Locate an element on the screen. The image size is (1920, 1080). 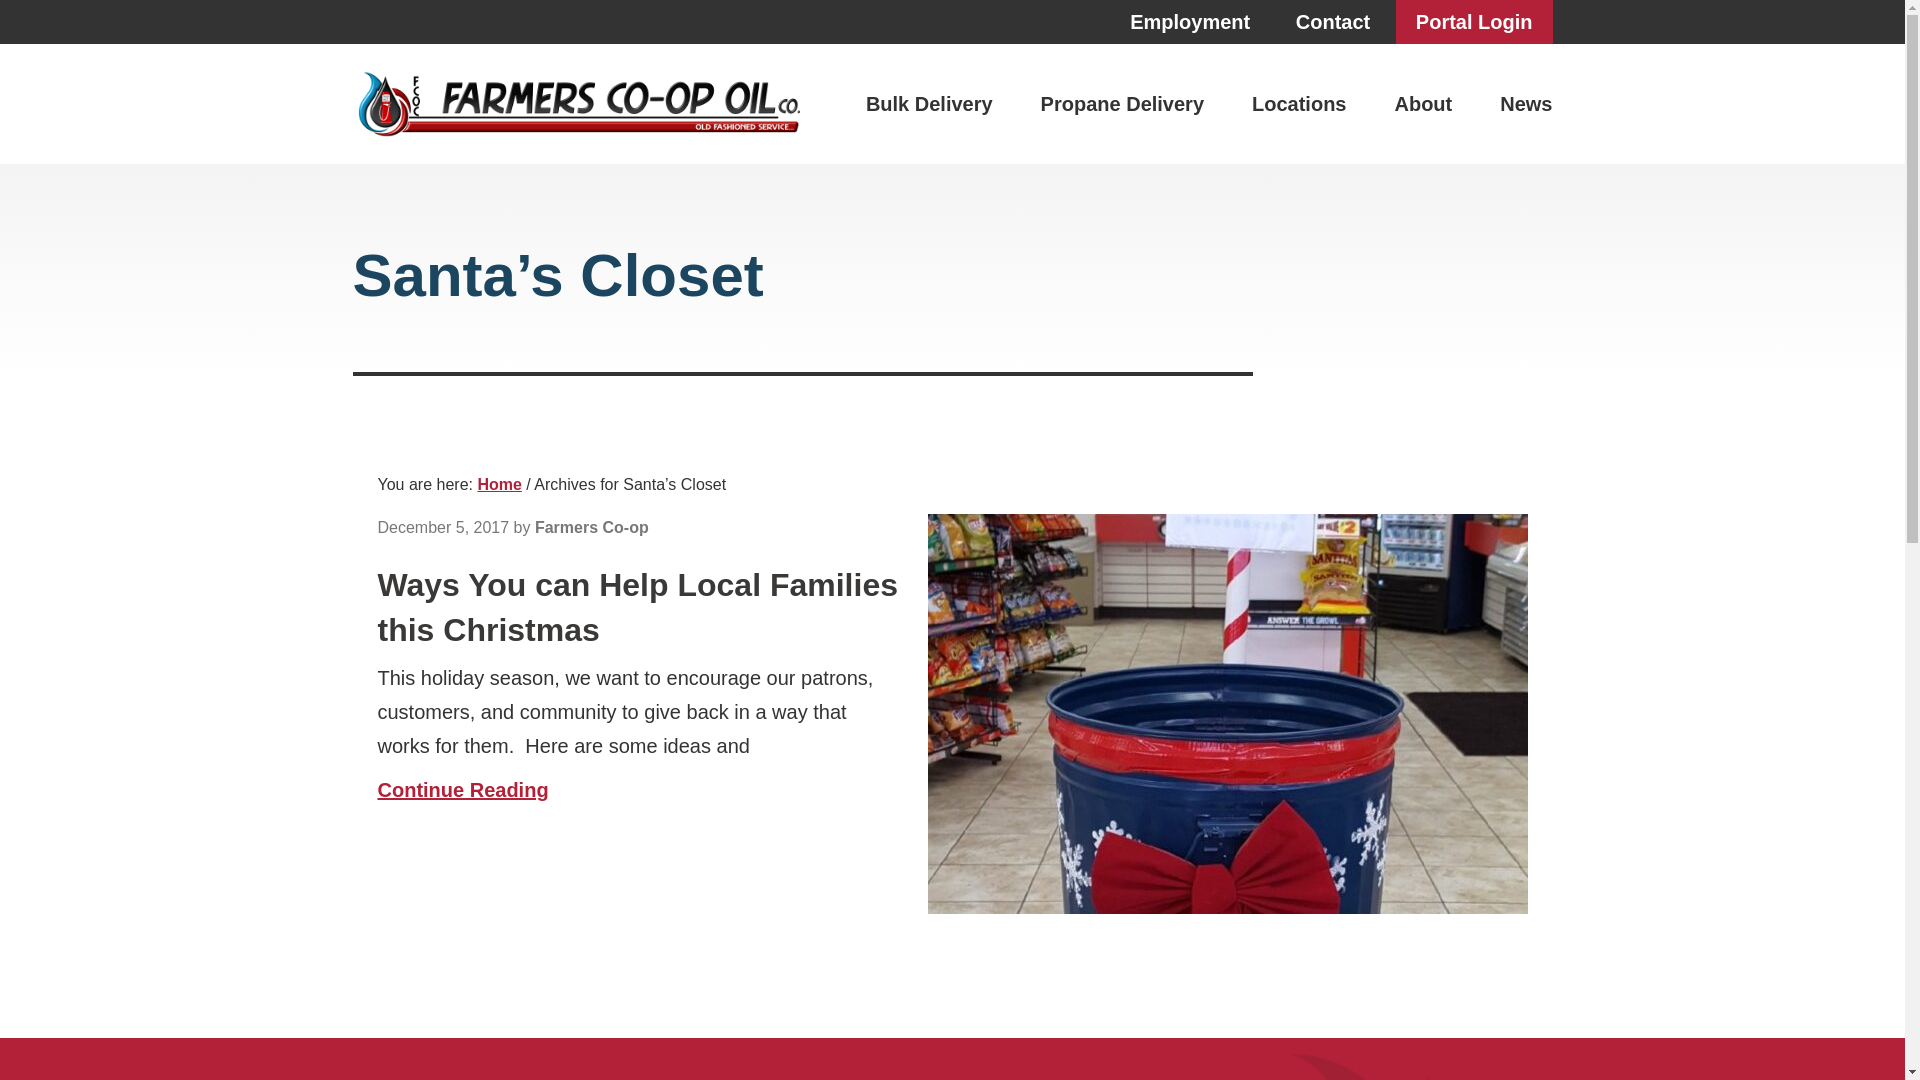
Ways You can Help Local Families this Christmas is located at coordinates (638, 608).